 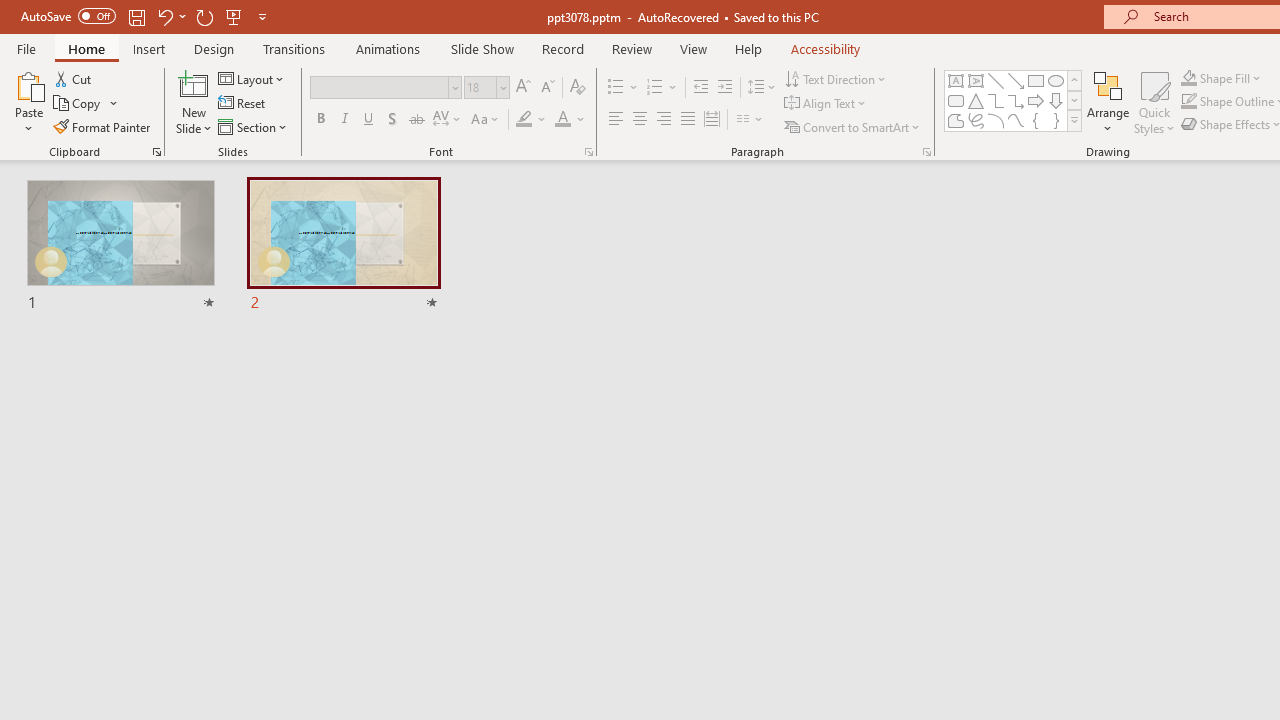 I want to click on Format Painter, so click(x=103, y=126).